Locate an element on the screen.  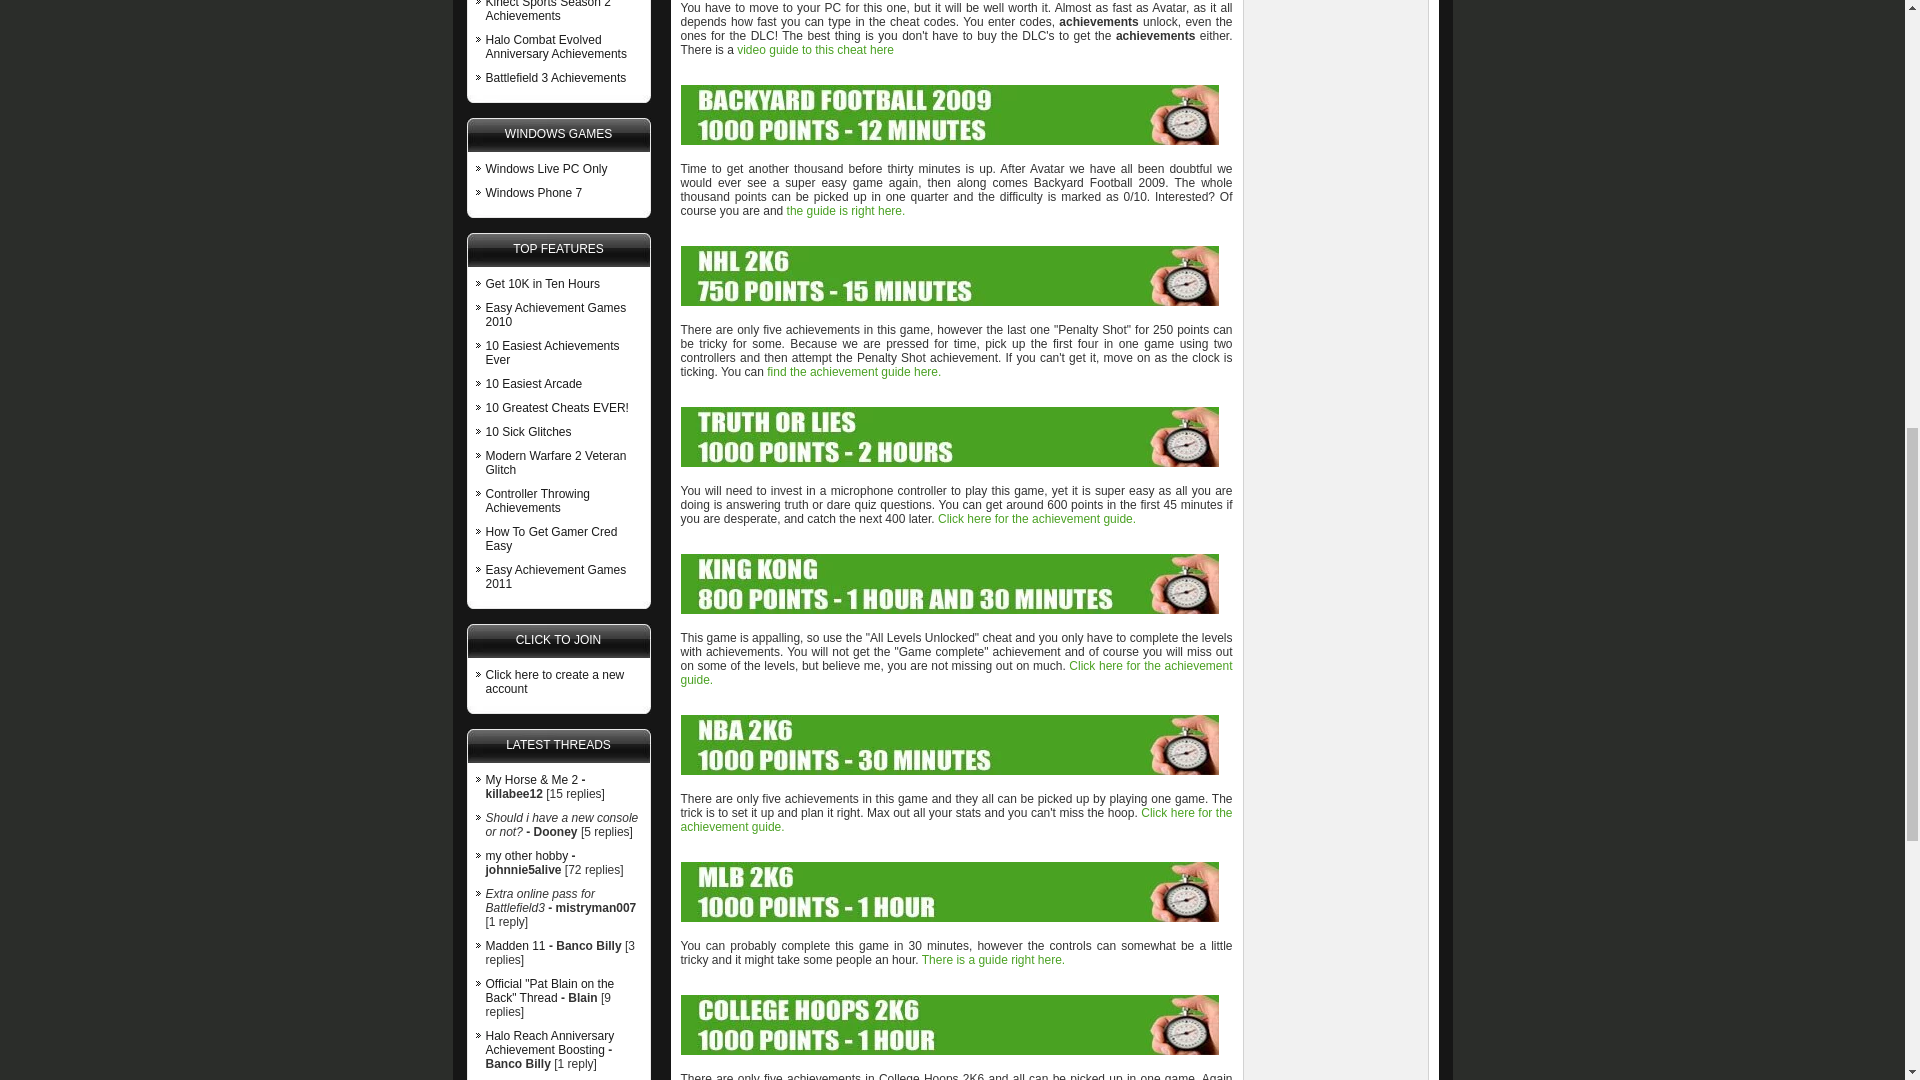
Halo Combat Evolved Anniversary Achievements is located at coordinates (556, 46).